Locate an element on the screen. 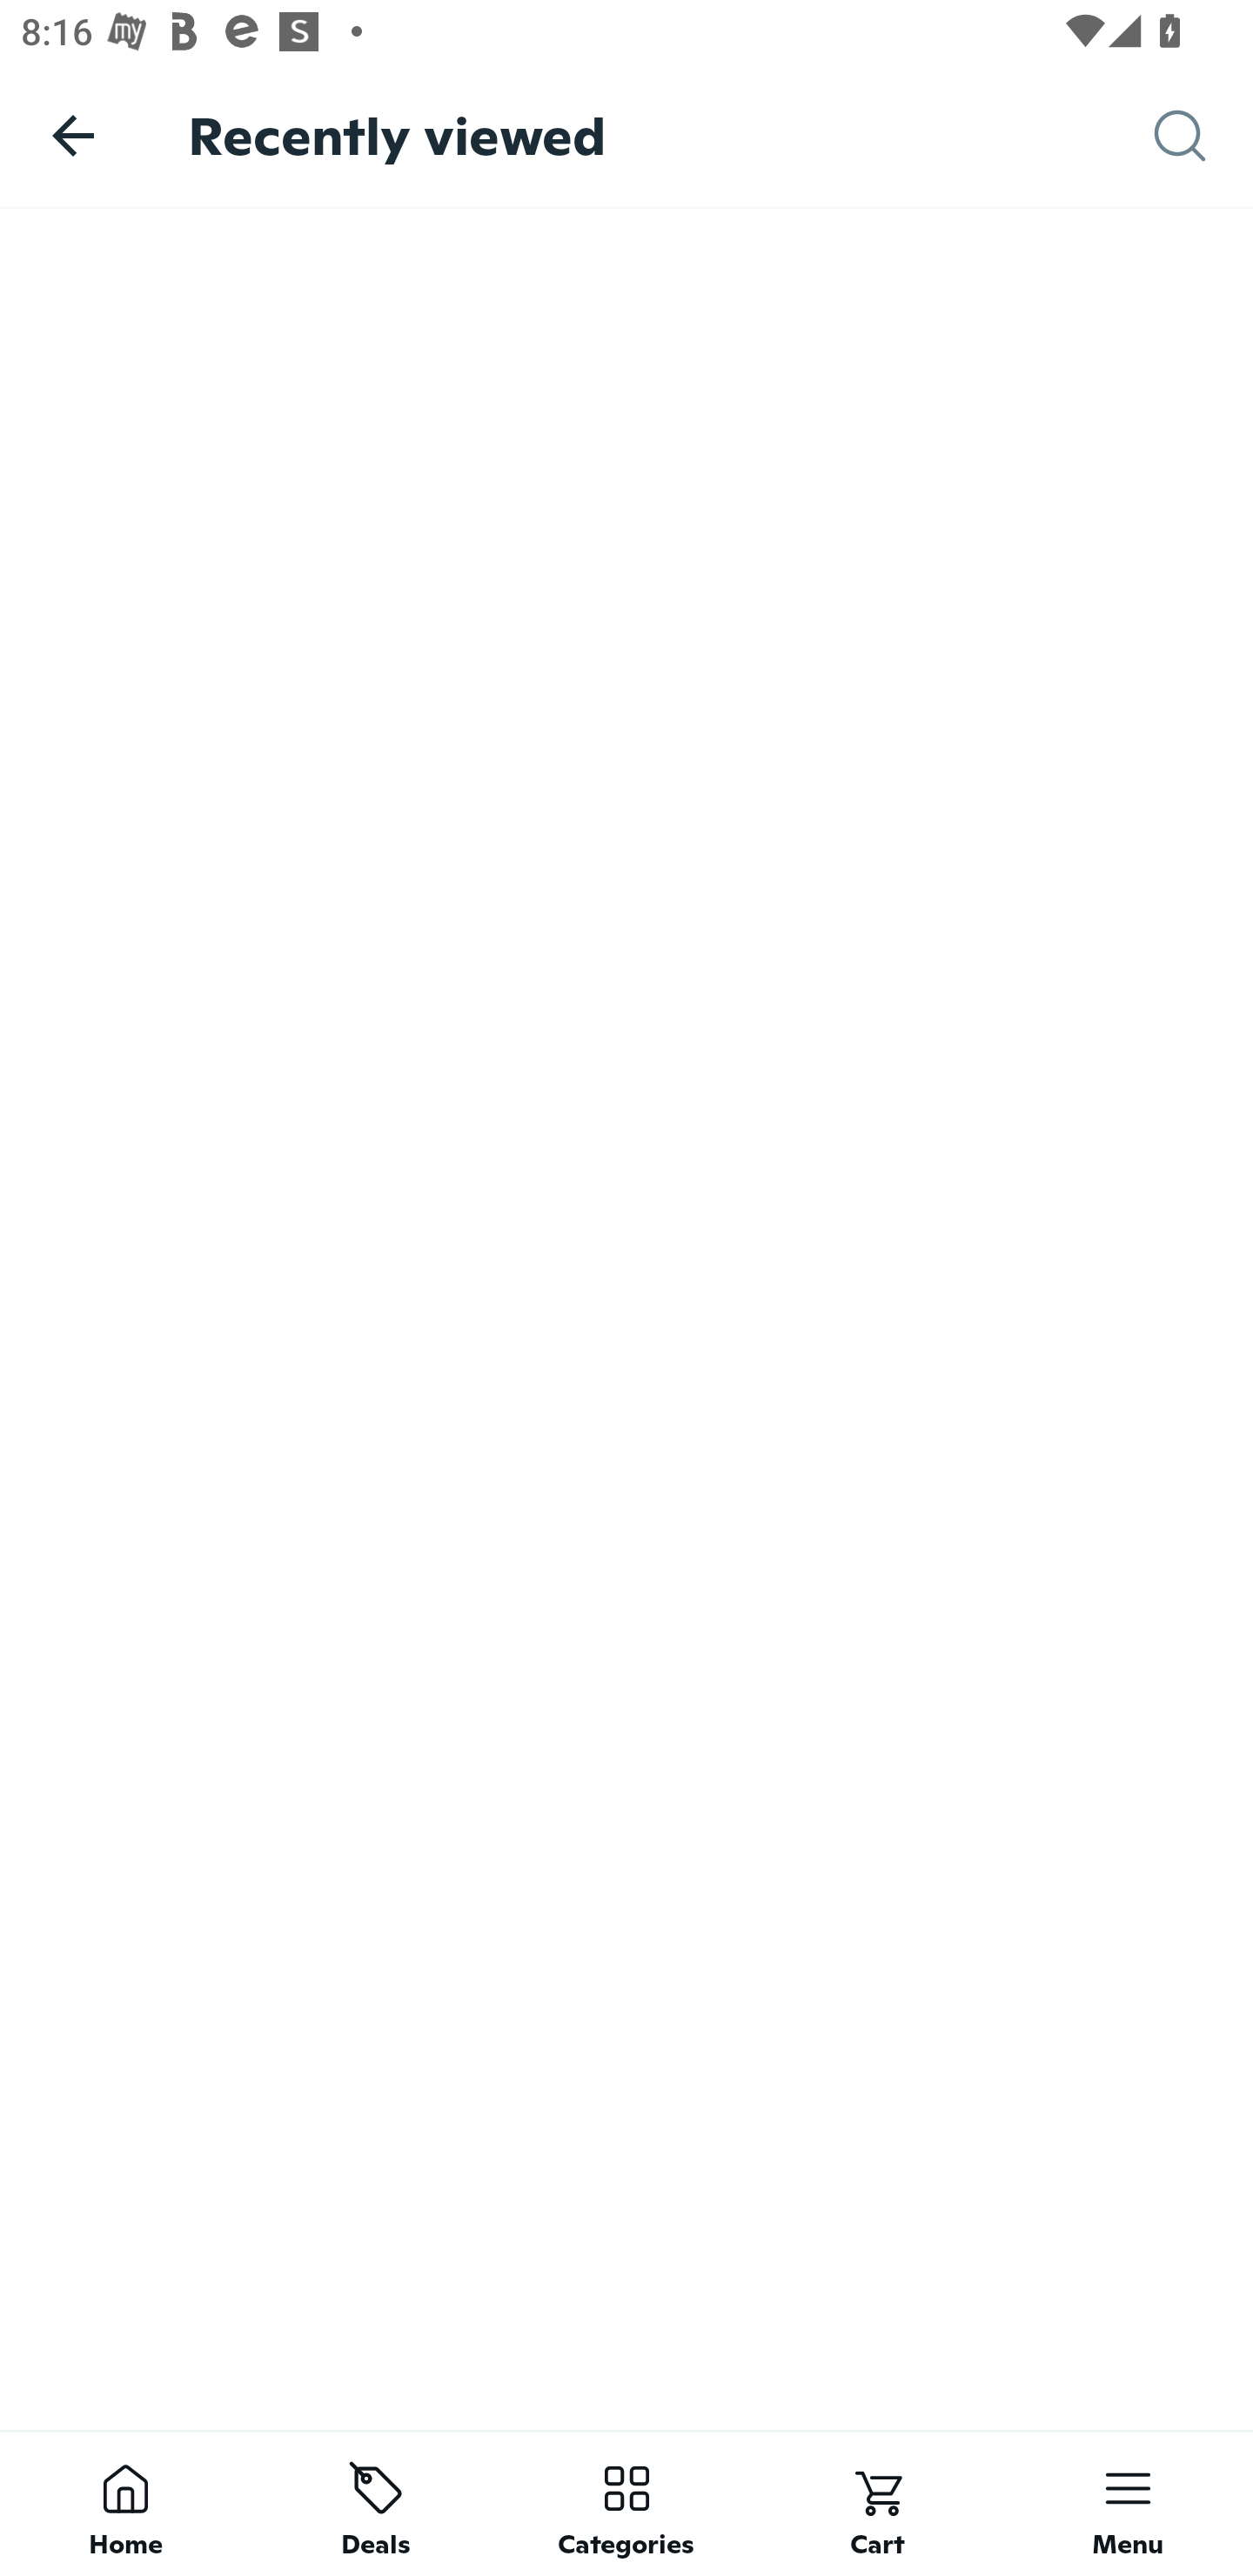  Categories is located at coordinates (626, 2503).